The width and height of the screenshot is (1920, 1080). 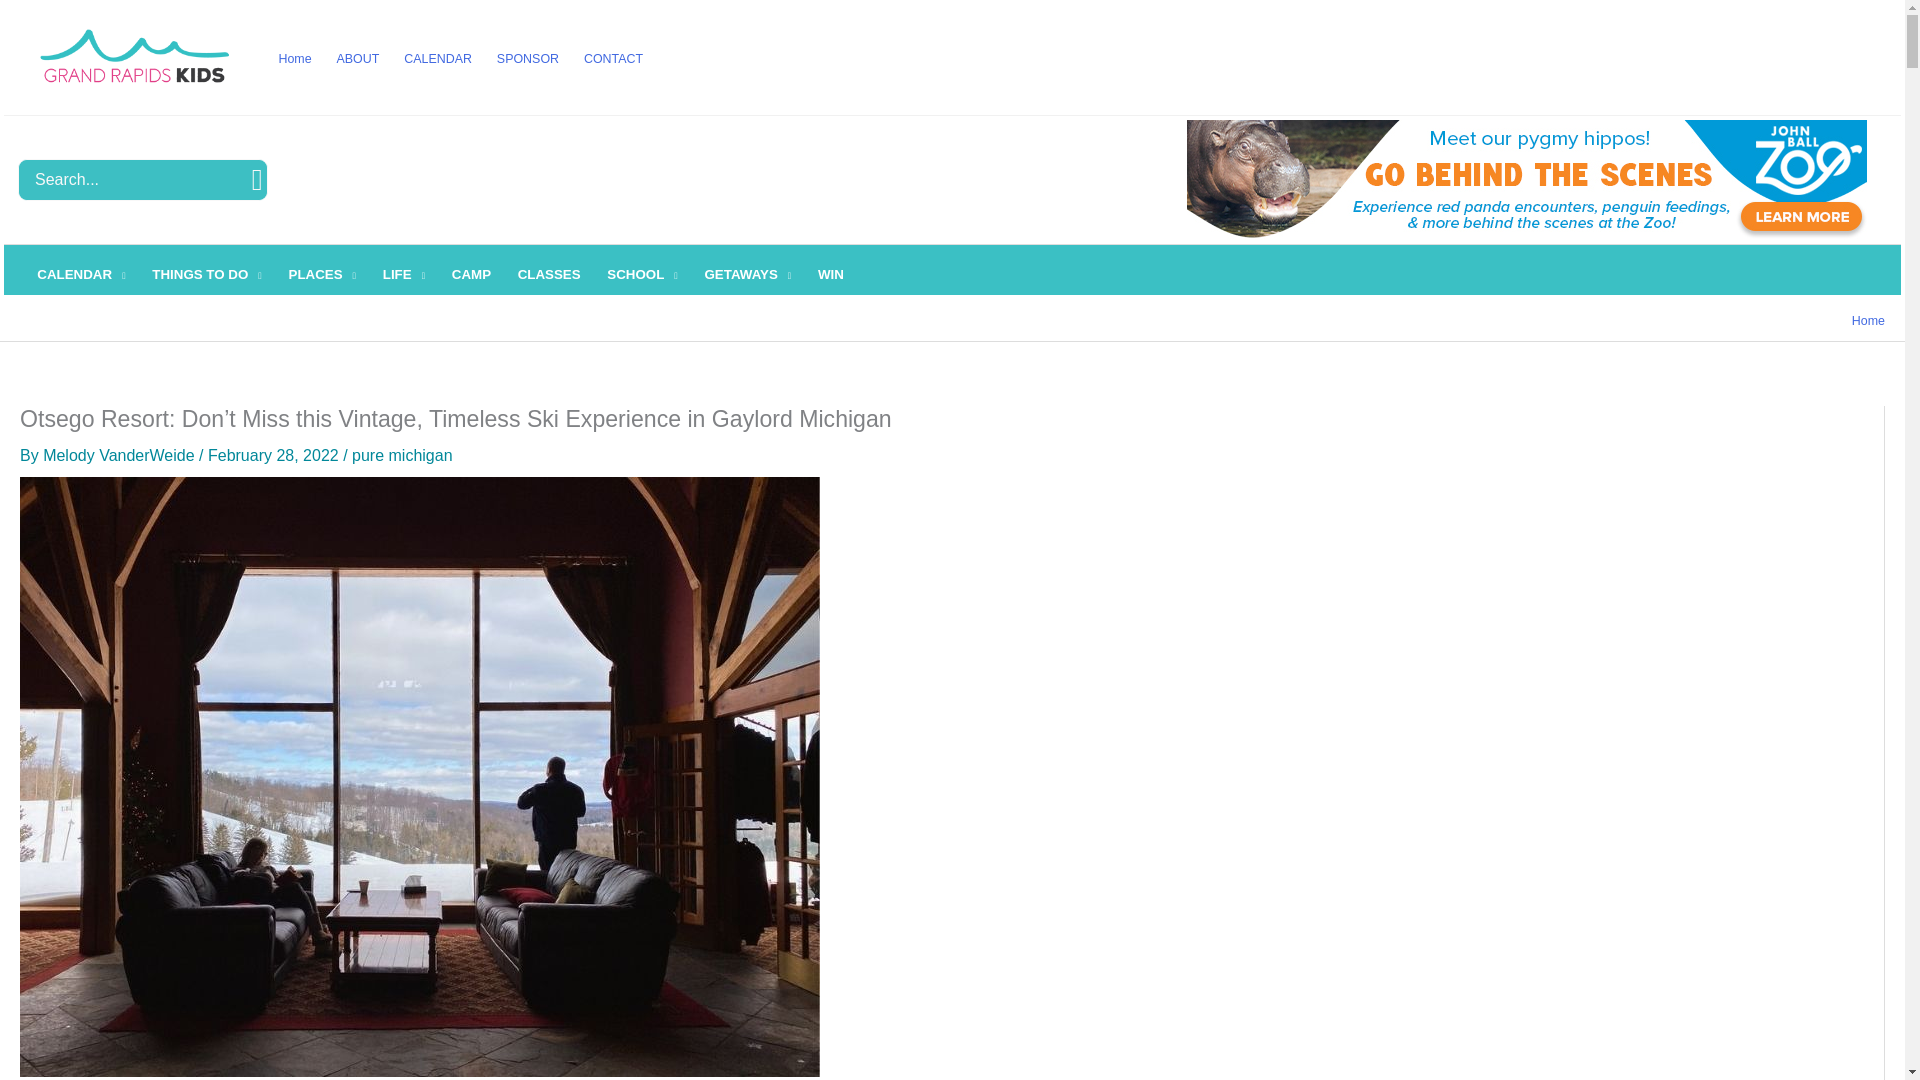 I want to click on ABOUT, so click(x=358, y=58).